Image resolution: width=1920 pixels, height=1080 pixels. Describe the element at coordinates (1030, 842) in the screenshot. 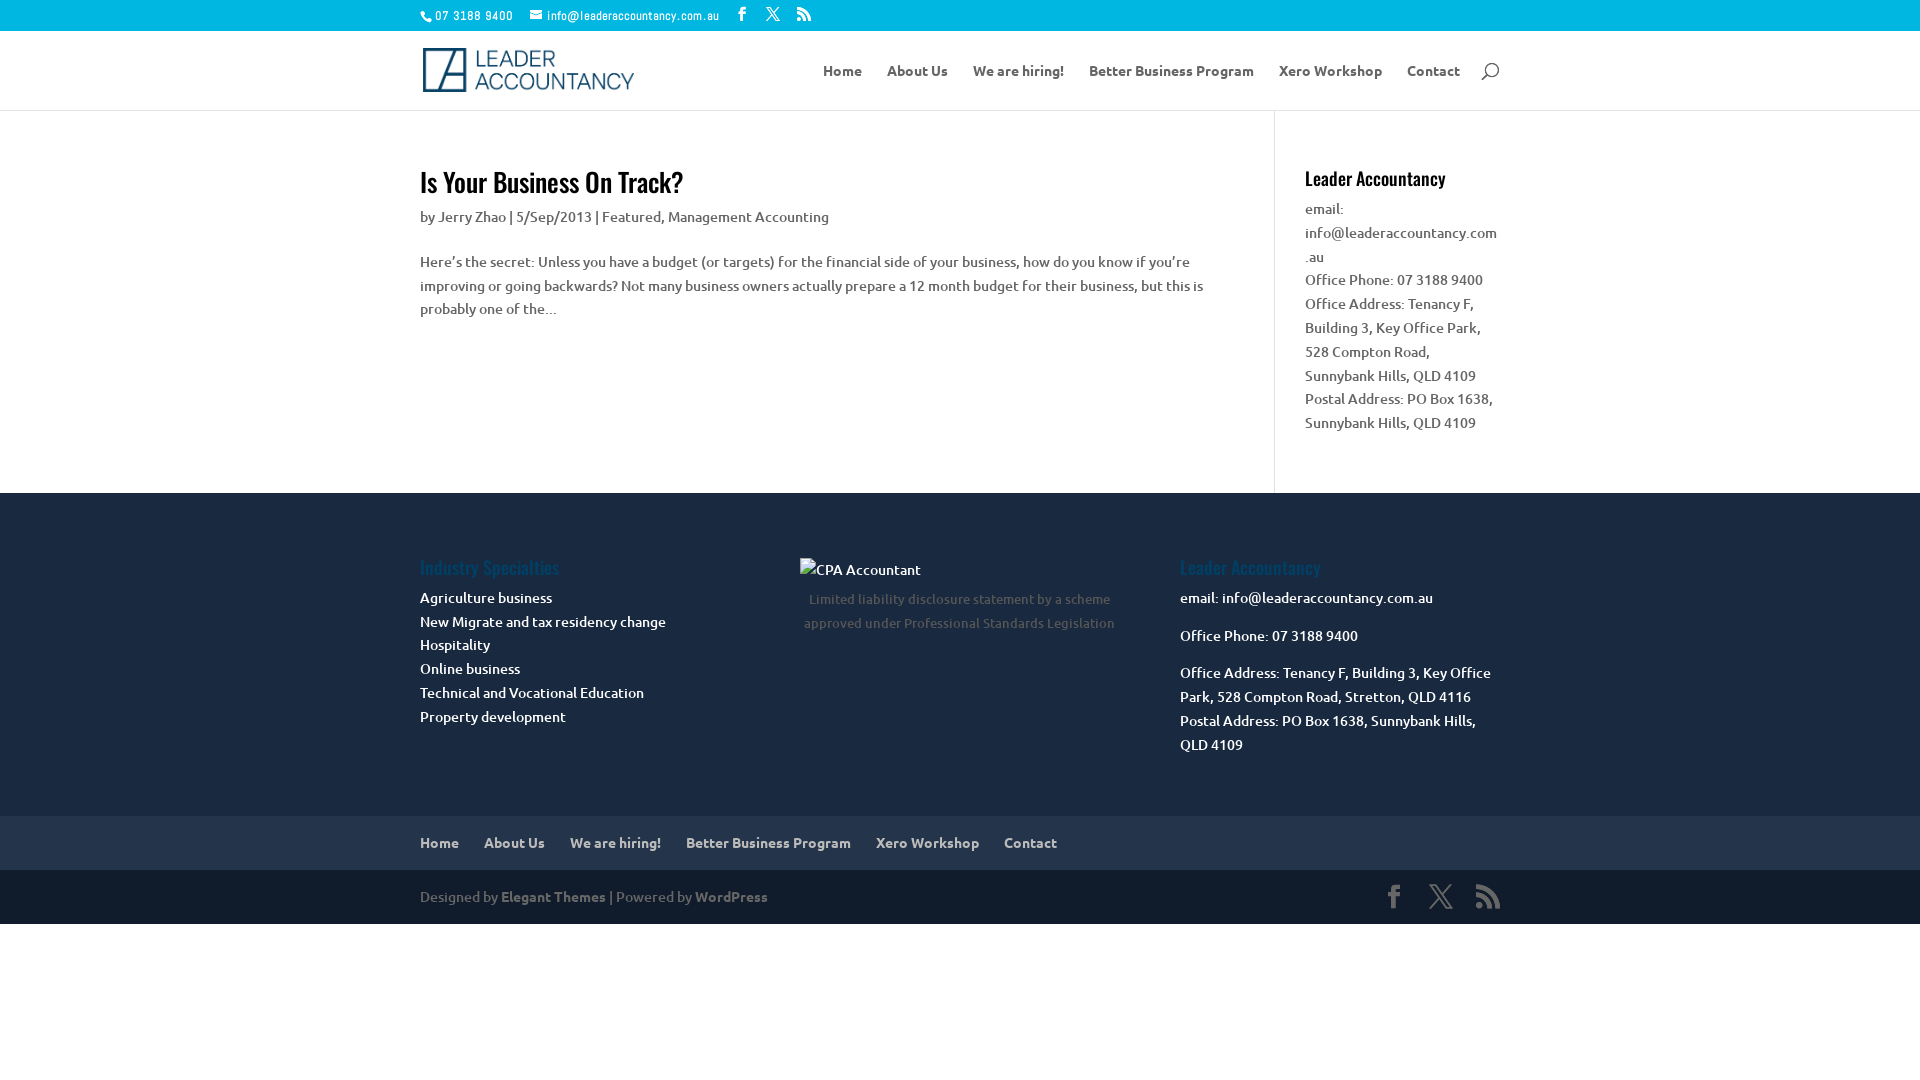

I see `Contact` at that location.